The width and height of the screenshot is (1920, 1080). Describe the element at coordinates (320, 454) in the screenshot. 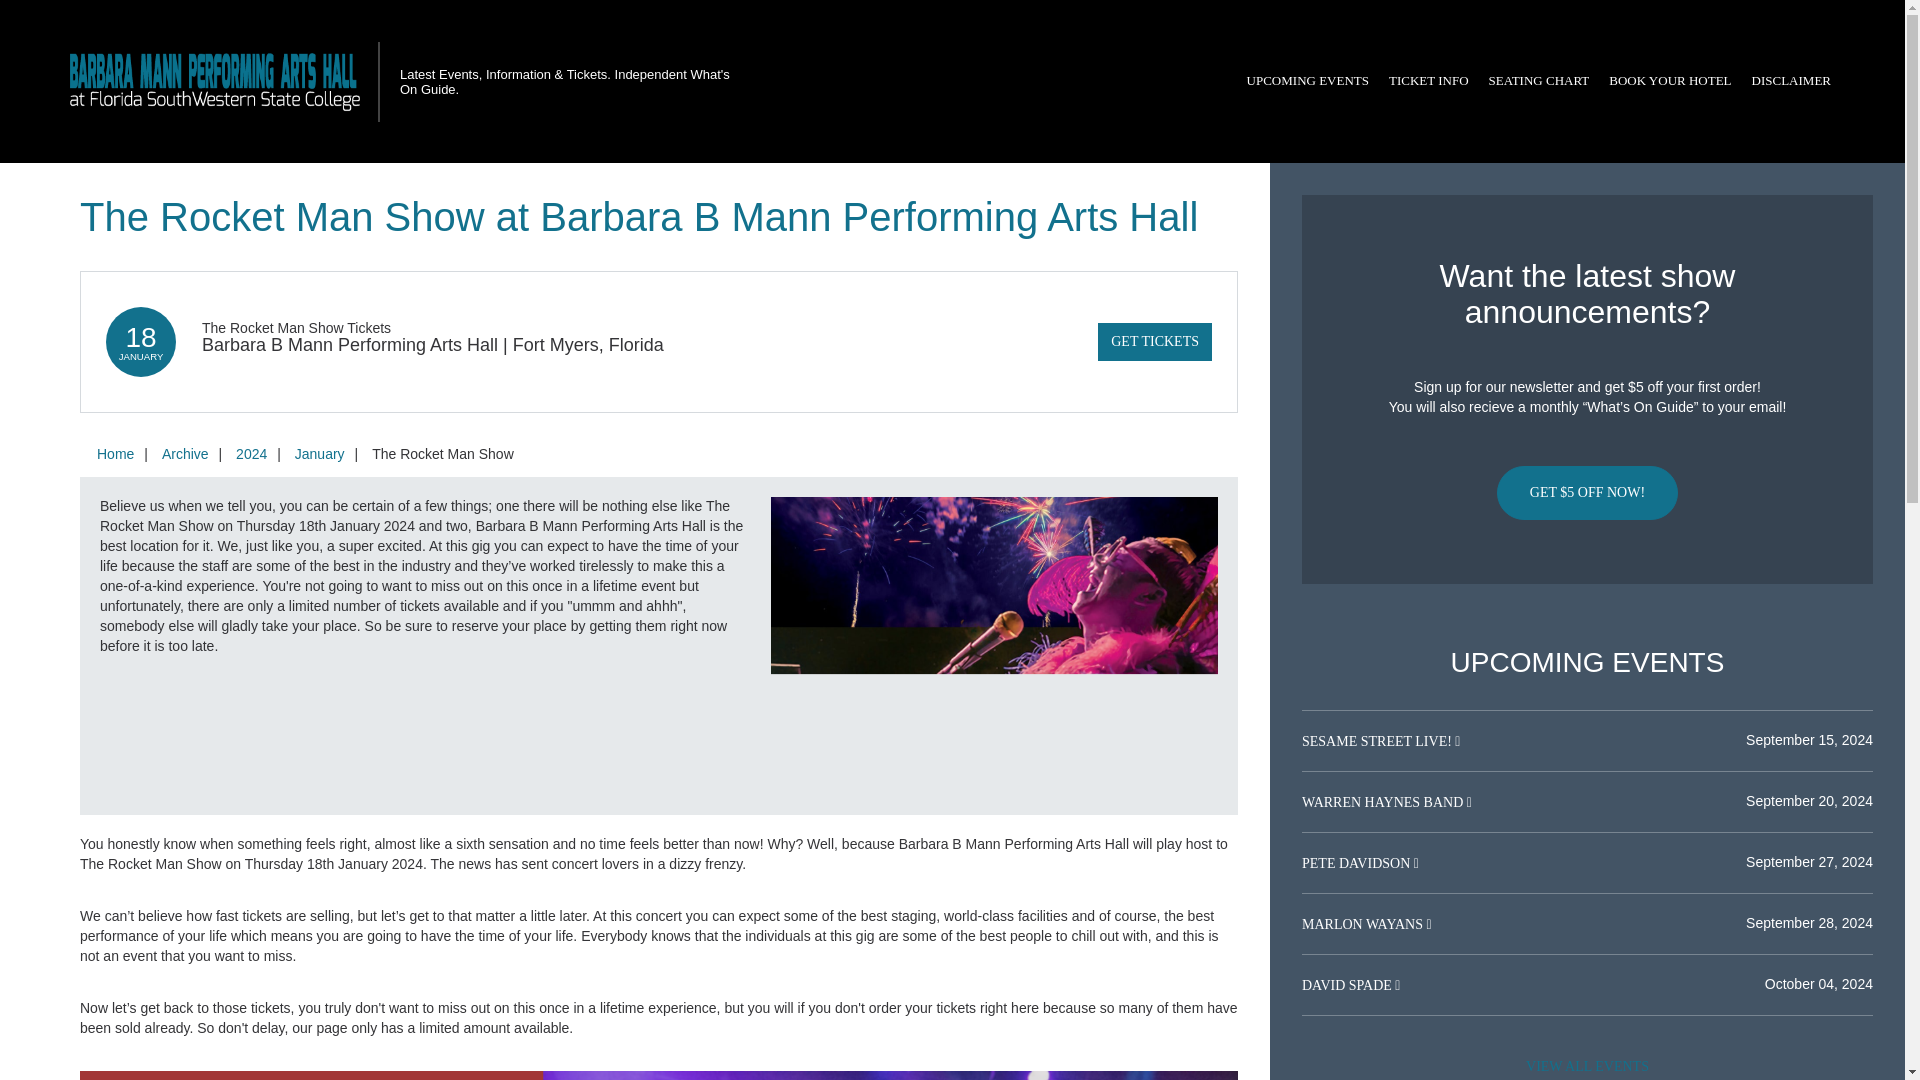

I see `January` at that location.